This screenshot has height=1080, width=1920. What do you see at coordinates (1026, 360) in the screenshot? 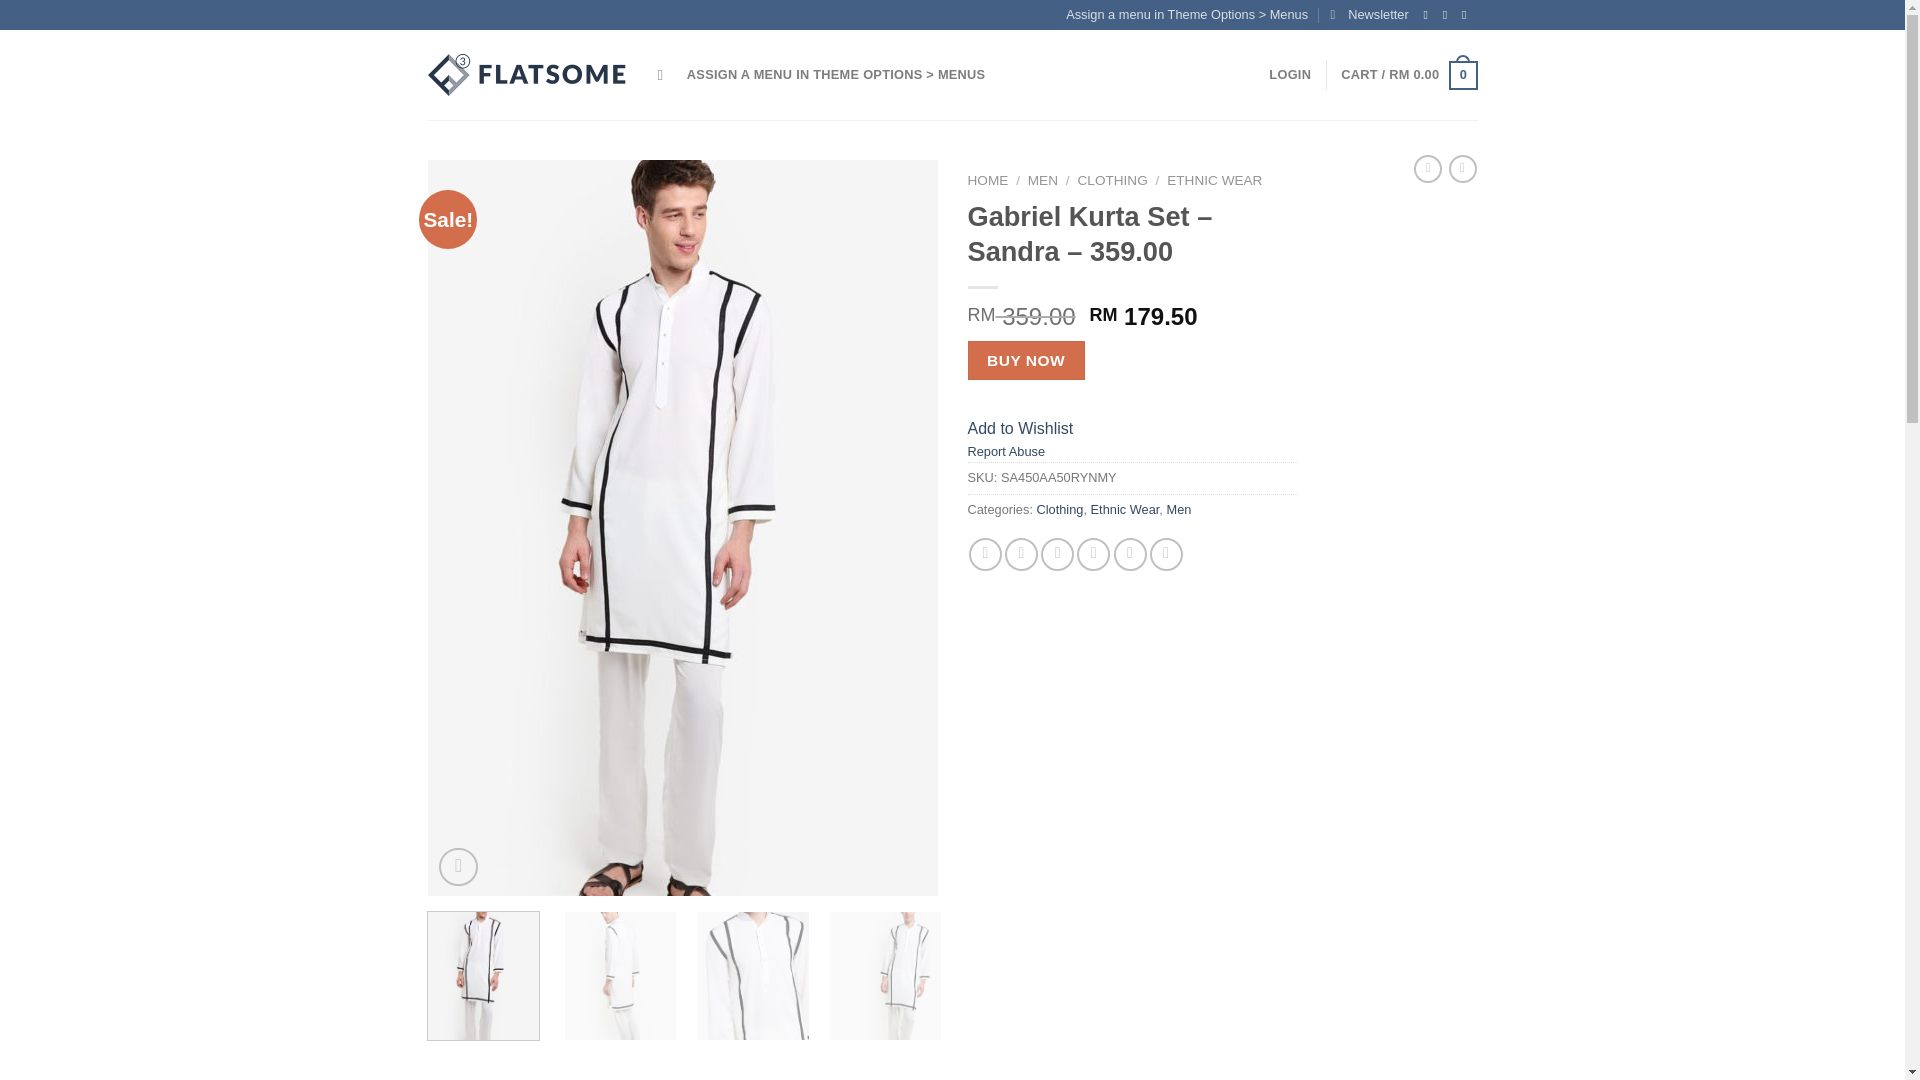
I see `BUY NOW` at bounding box center [1026, 360].